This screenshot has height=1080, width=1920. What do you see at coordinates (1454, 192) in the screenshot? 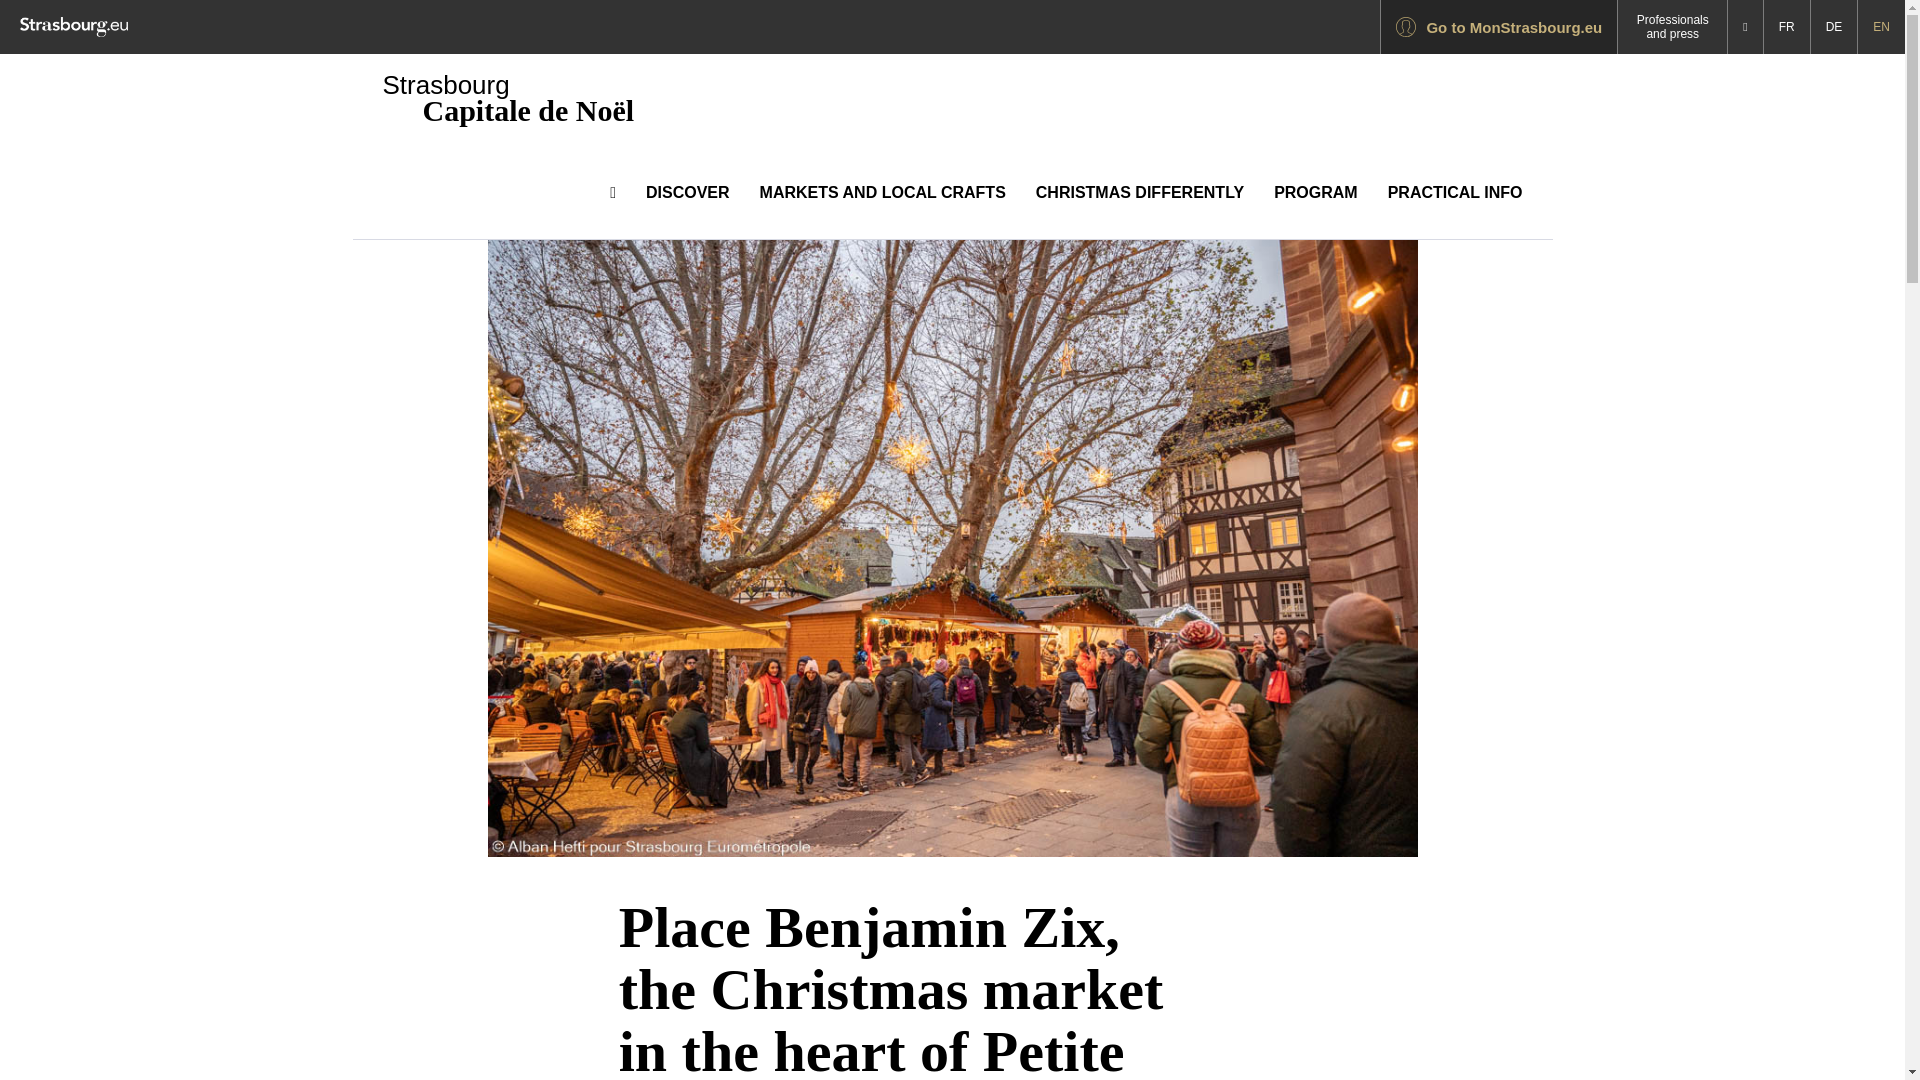
I see `PRACTICAL INFO` at bounding box center [1454, 192].